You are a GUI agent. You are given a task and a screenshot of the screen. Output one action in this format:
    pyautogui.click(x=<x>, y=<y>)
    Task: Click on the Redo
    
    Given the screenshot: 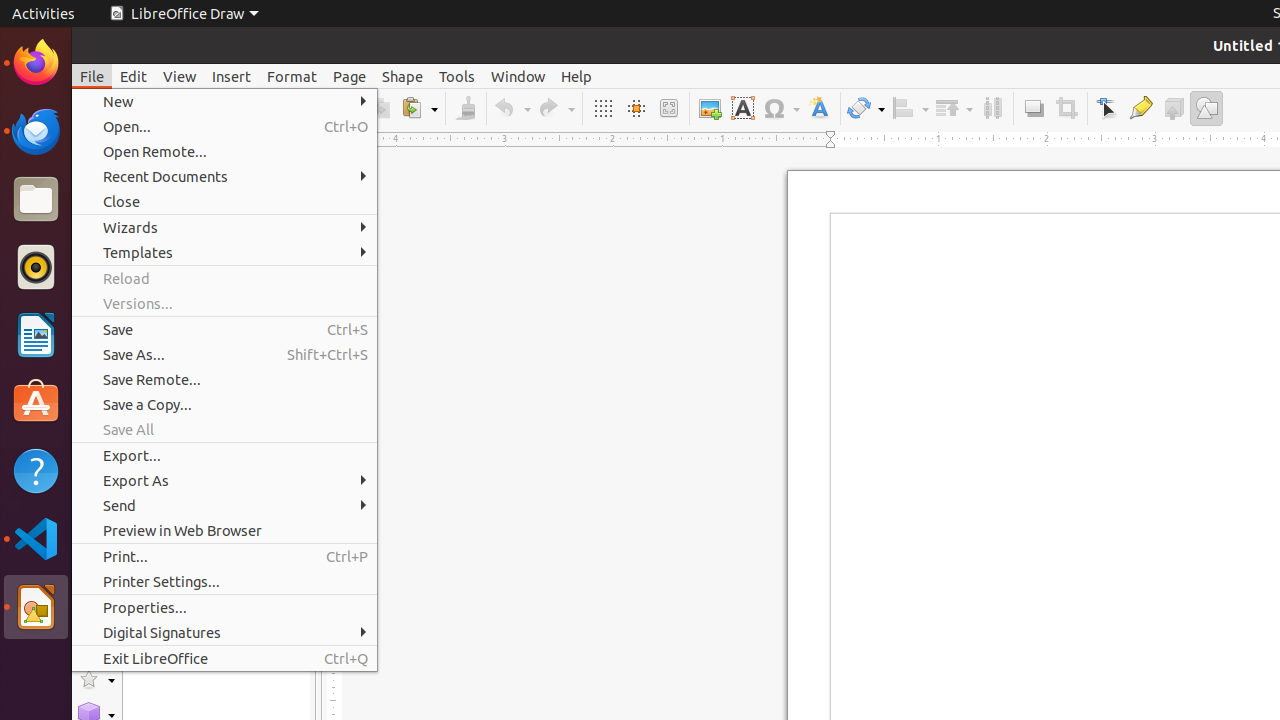 What is the action you would take?
    pyautogui.click(x=556, y=108)
    